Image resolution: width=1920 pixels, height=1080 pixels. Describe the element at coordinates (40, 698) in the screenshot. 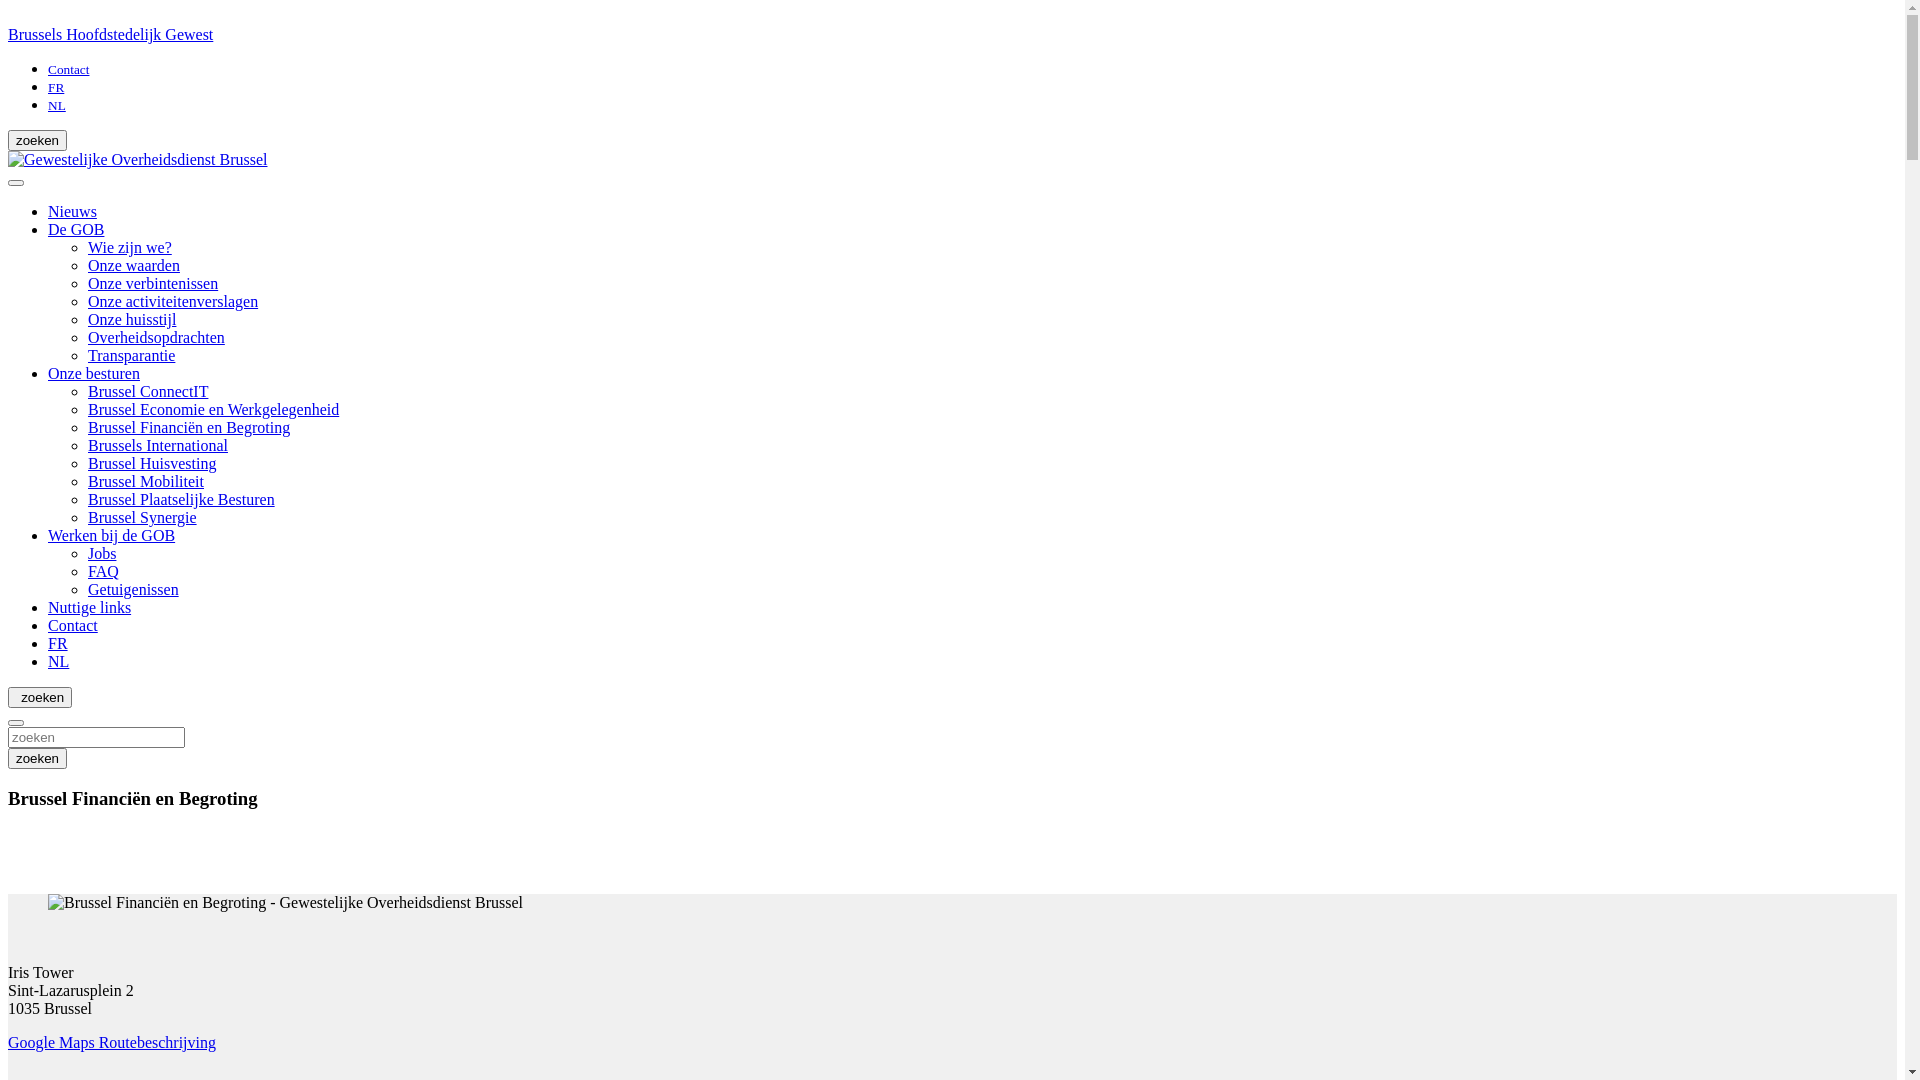

I see `zoeken` at that location.